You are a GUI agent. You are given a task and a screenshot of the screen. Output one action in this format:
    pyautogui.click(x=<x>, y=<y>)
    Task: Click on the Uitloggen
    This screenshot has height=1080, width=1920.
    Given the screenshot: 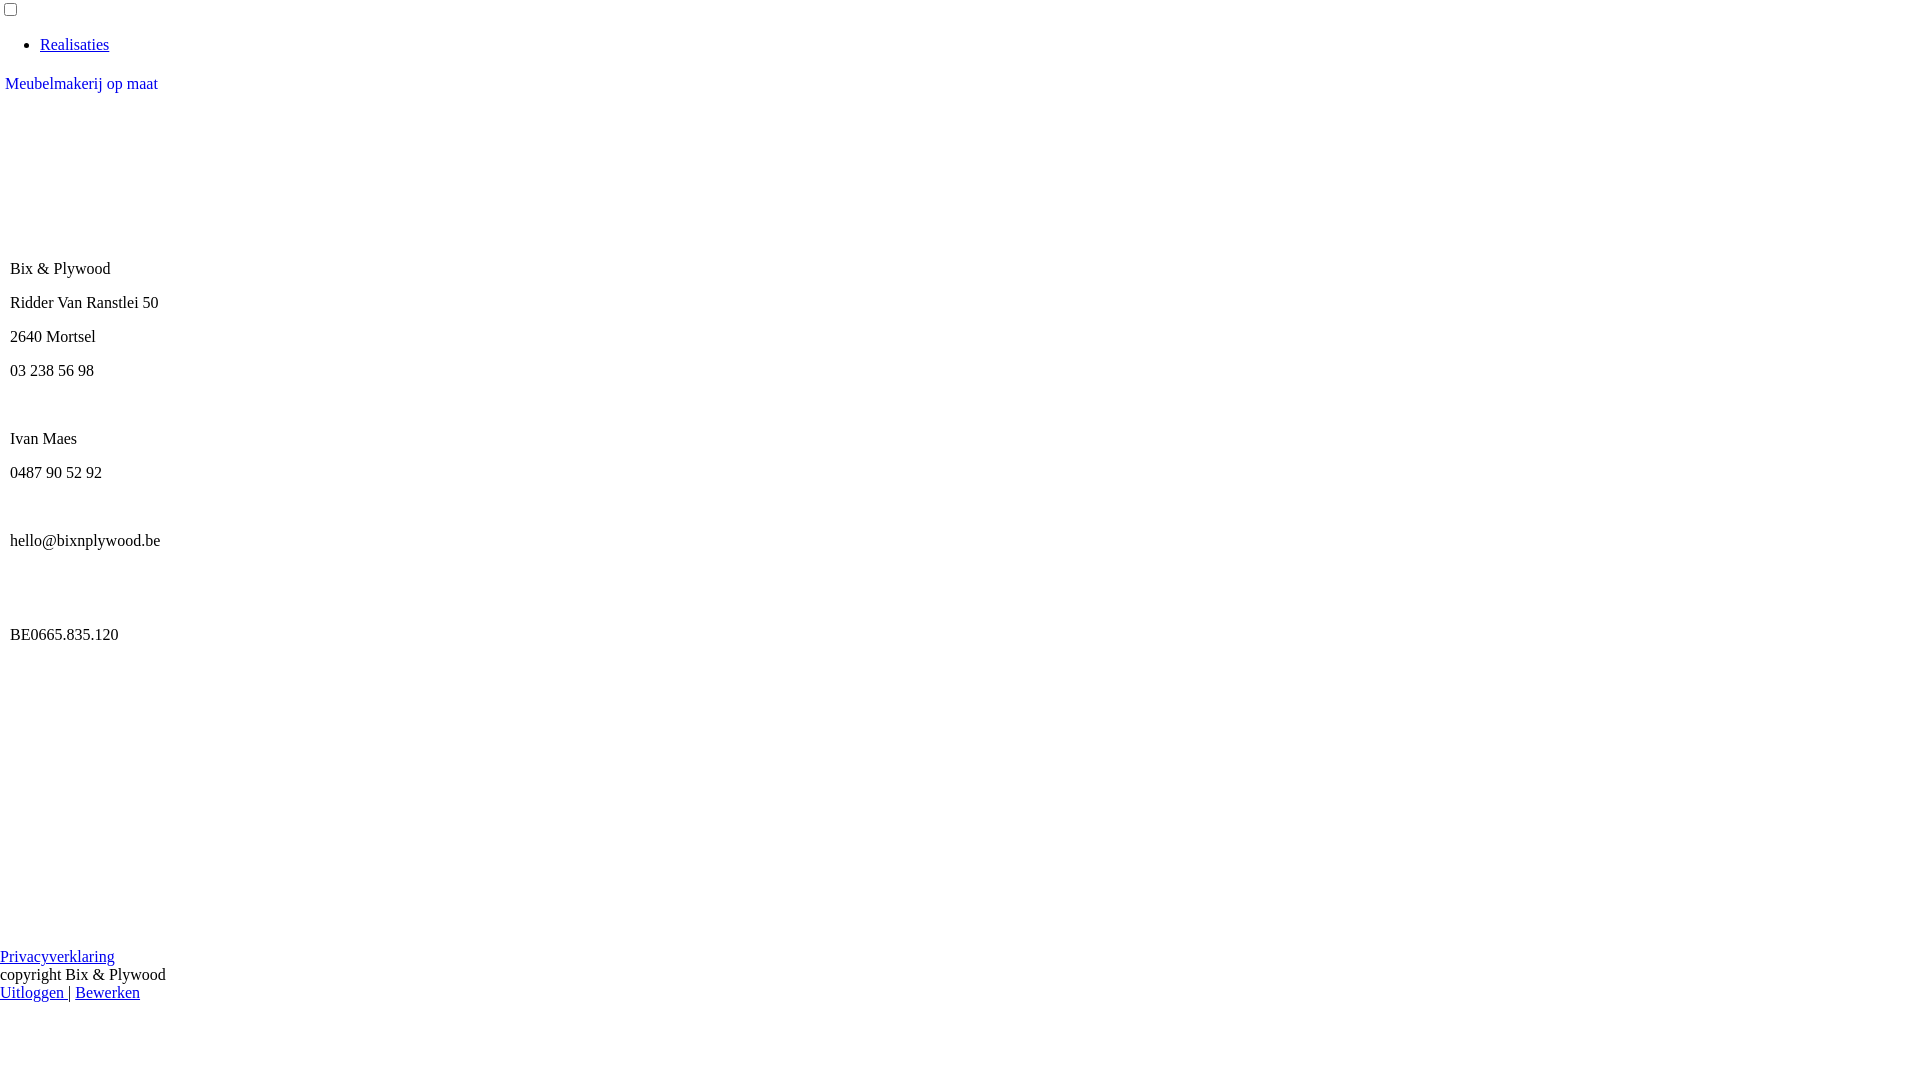 What is the action you would take?
    pyautogui.click(x=34, y=992)
    